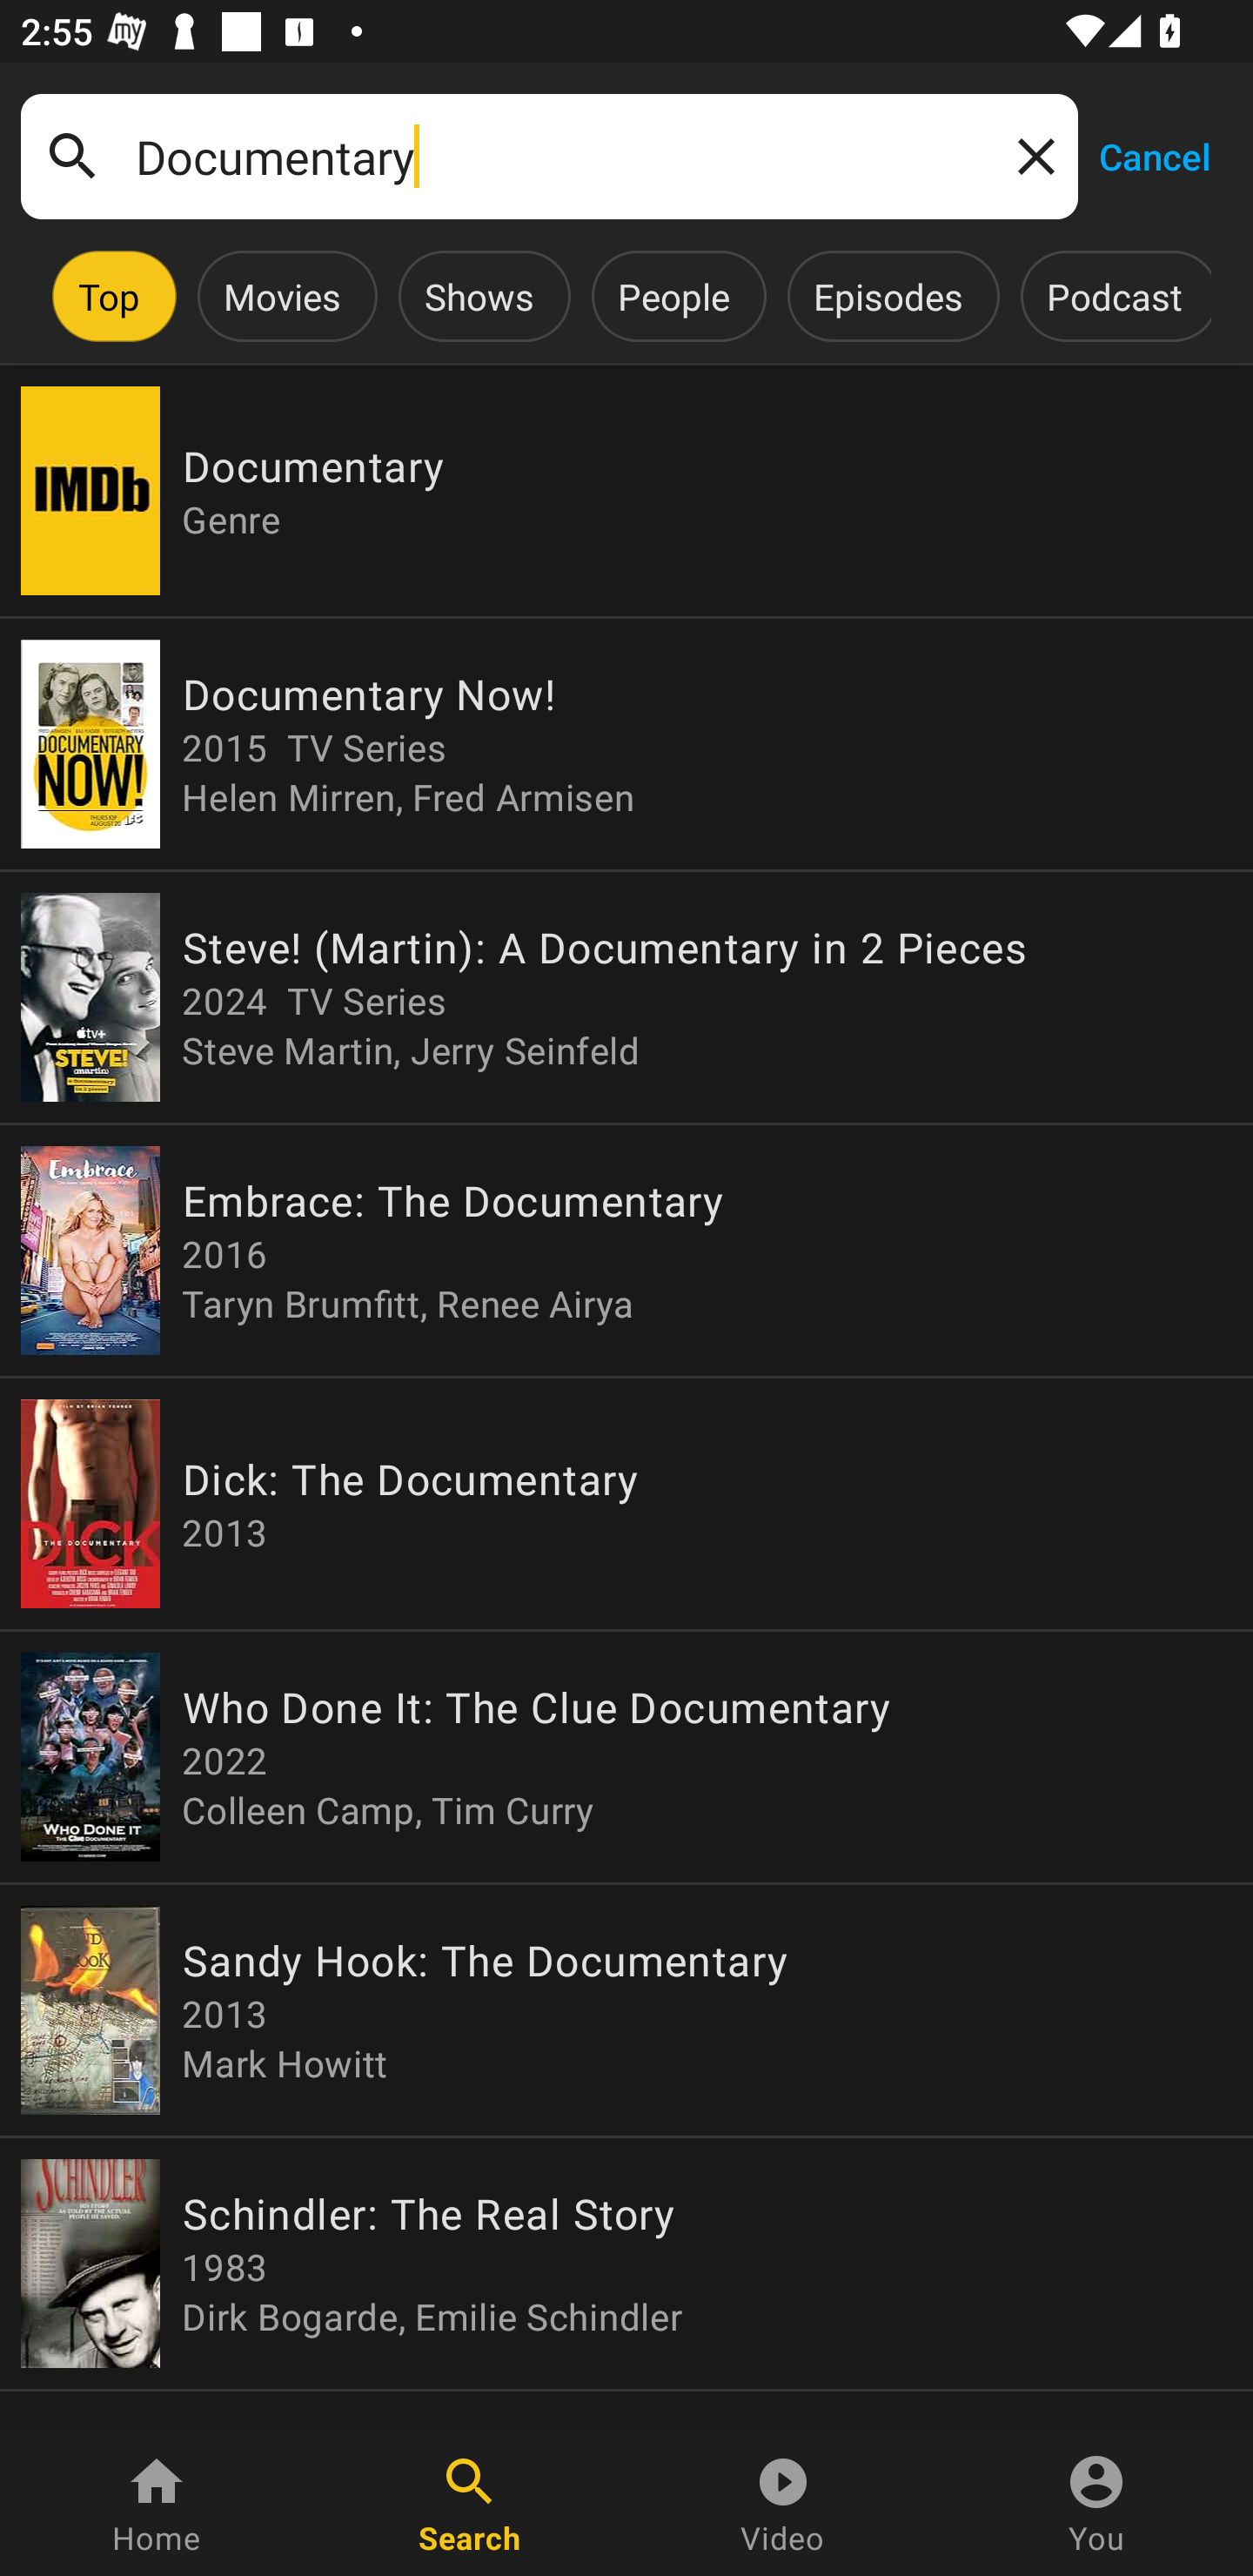  What do you see at coordinates (626, 1502) in the screenshot?
I see `Dick: The Documentary 2013` at bounding box center [626, 1502].